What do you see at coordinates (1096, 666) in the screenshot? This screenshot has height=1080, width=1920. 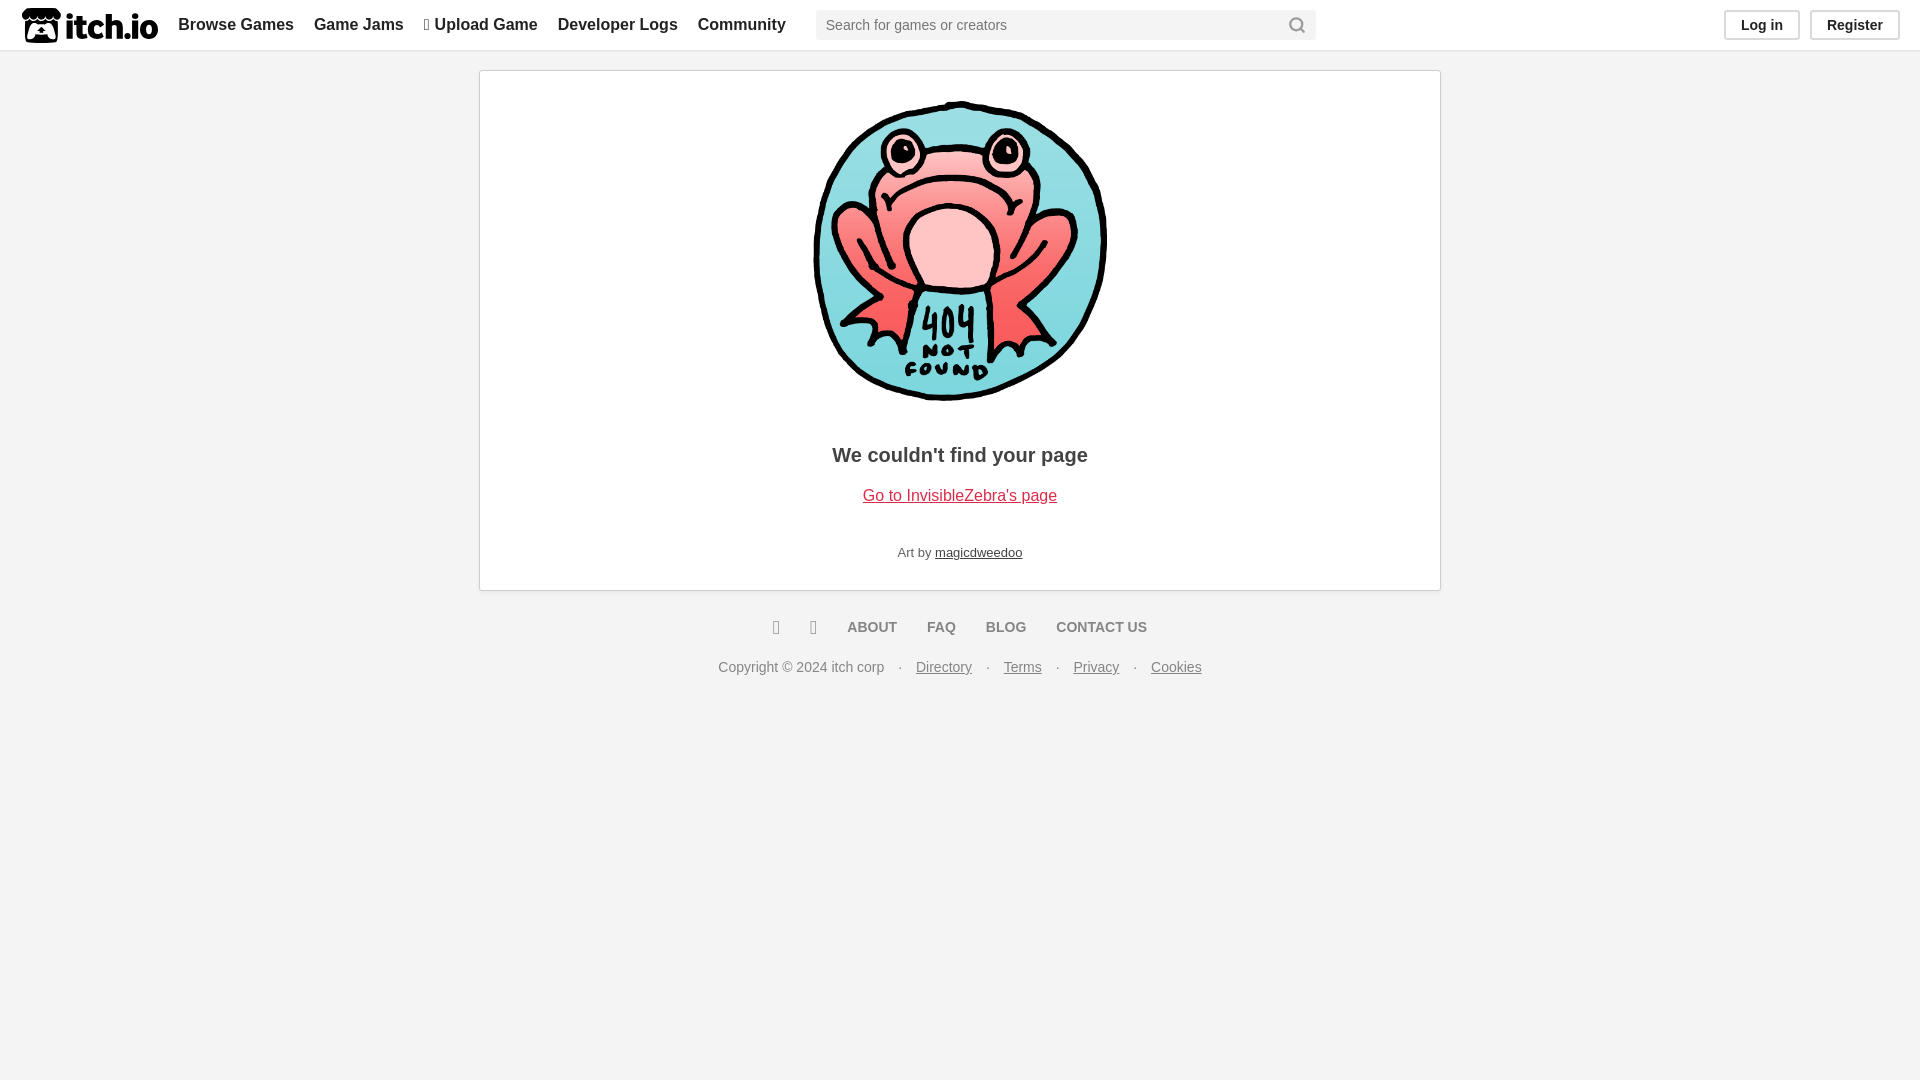 I see `Privacy` at bounding box center [1096, 666].